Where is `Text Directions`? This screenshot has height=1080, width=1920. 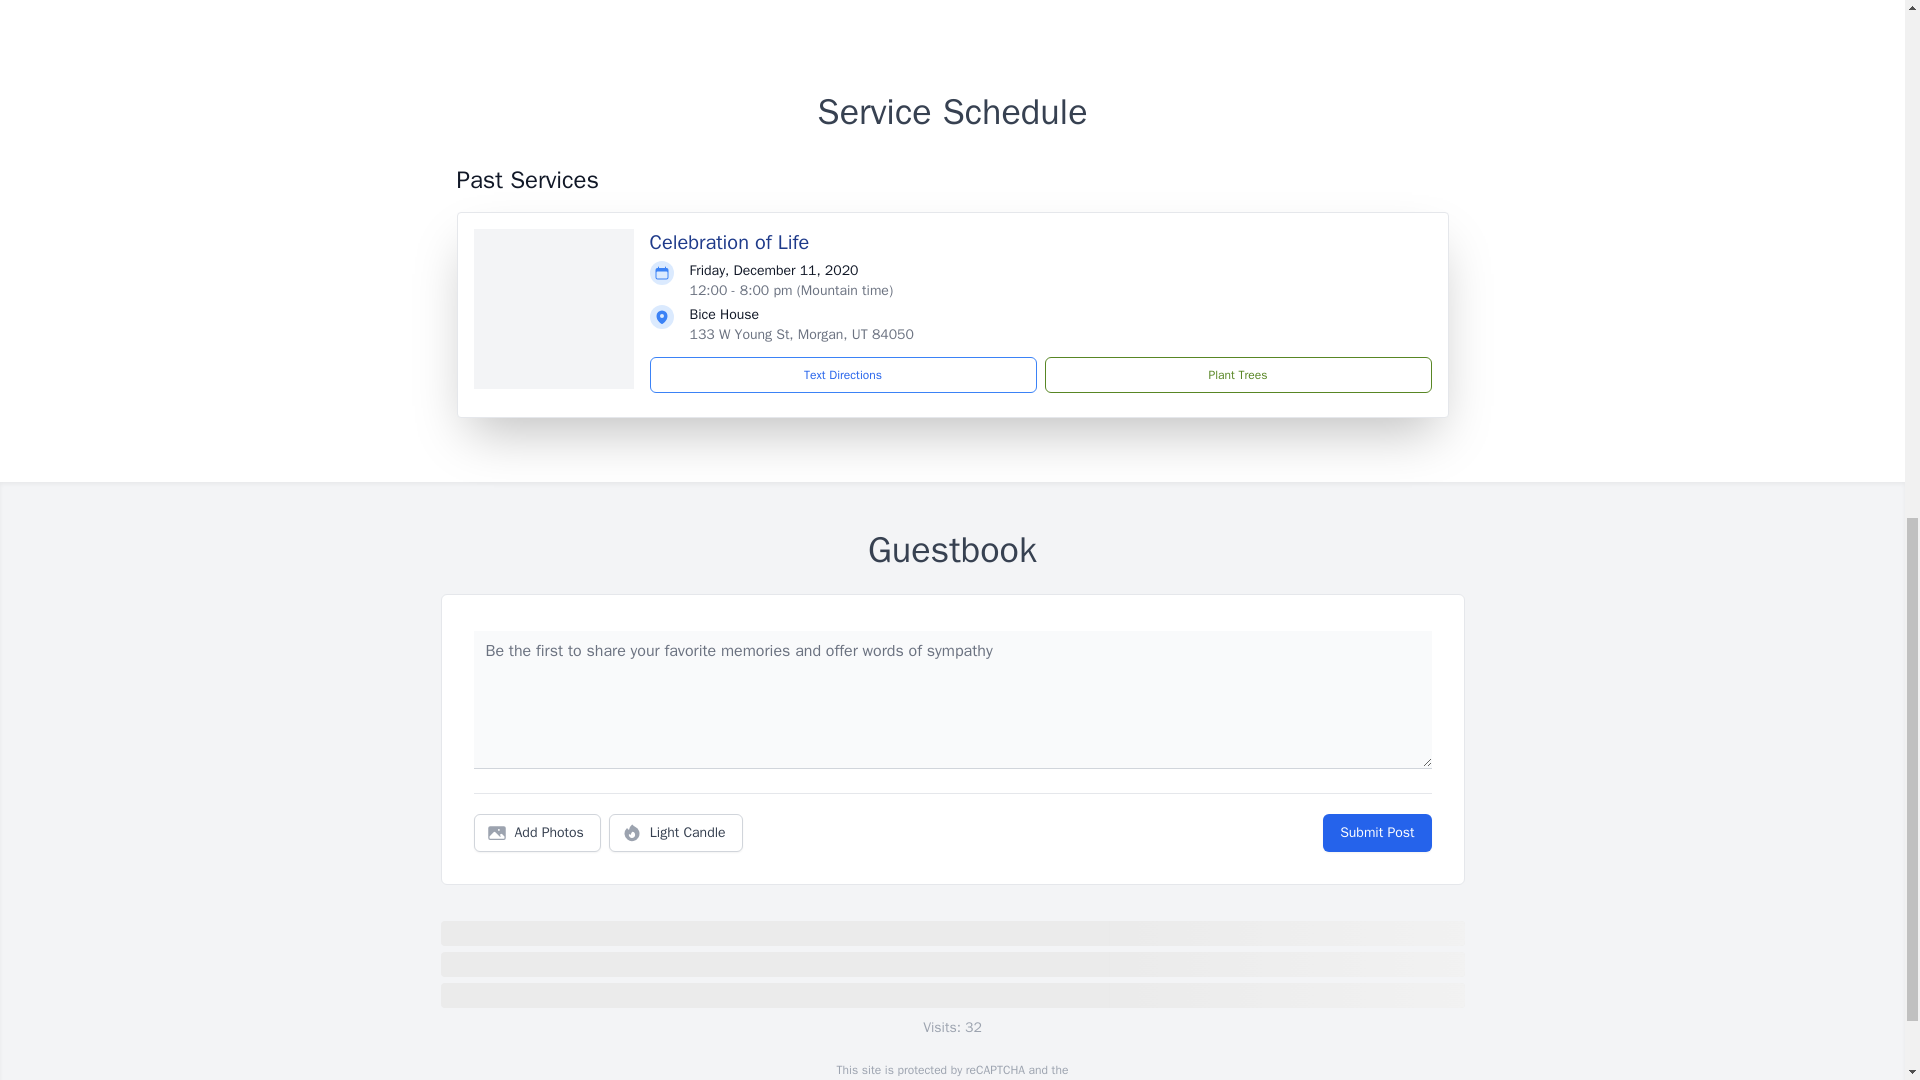
Text Directions is located at coordinates (843, 375).